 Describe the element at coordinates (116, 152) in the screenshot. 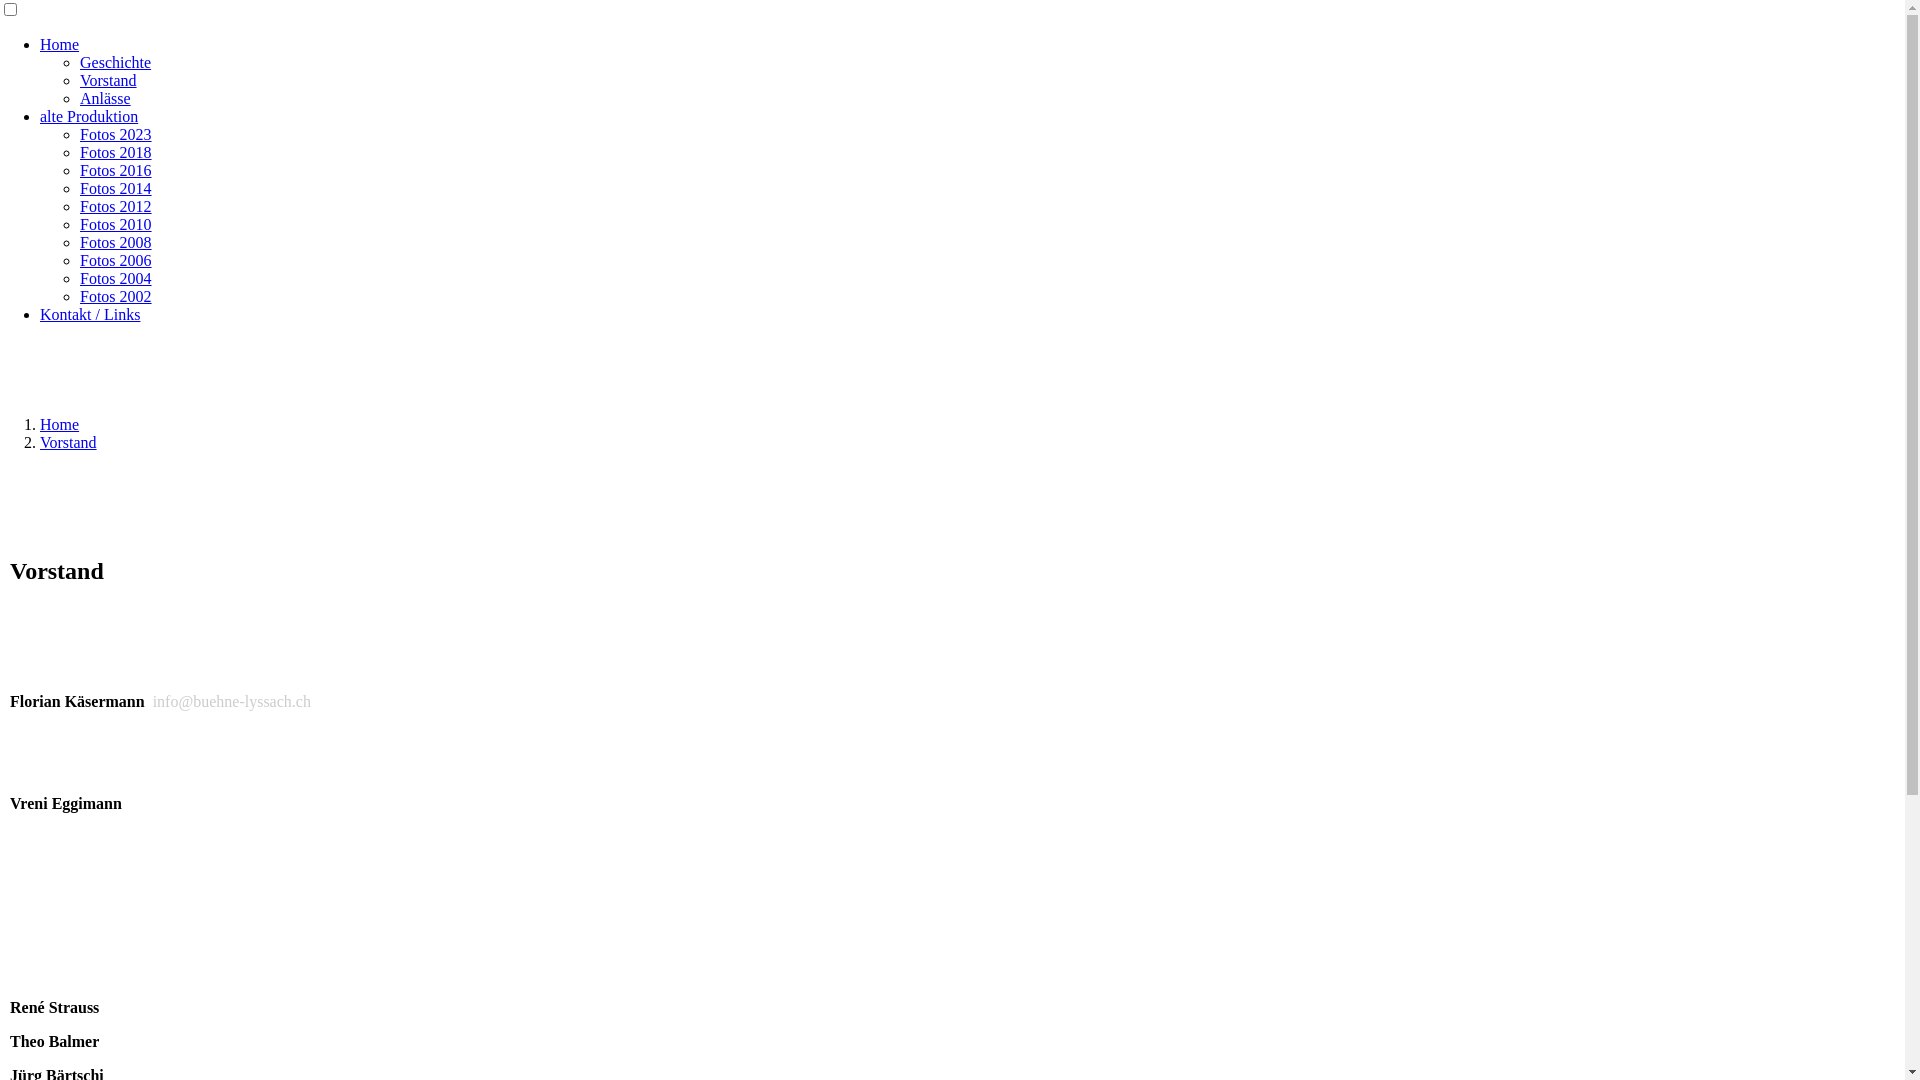

I see `Fotos 2018` at that location.